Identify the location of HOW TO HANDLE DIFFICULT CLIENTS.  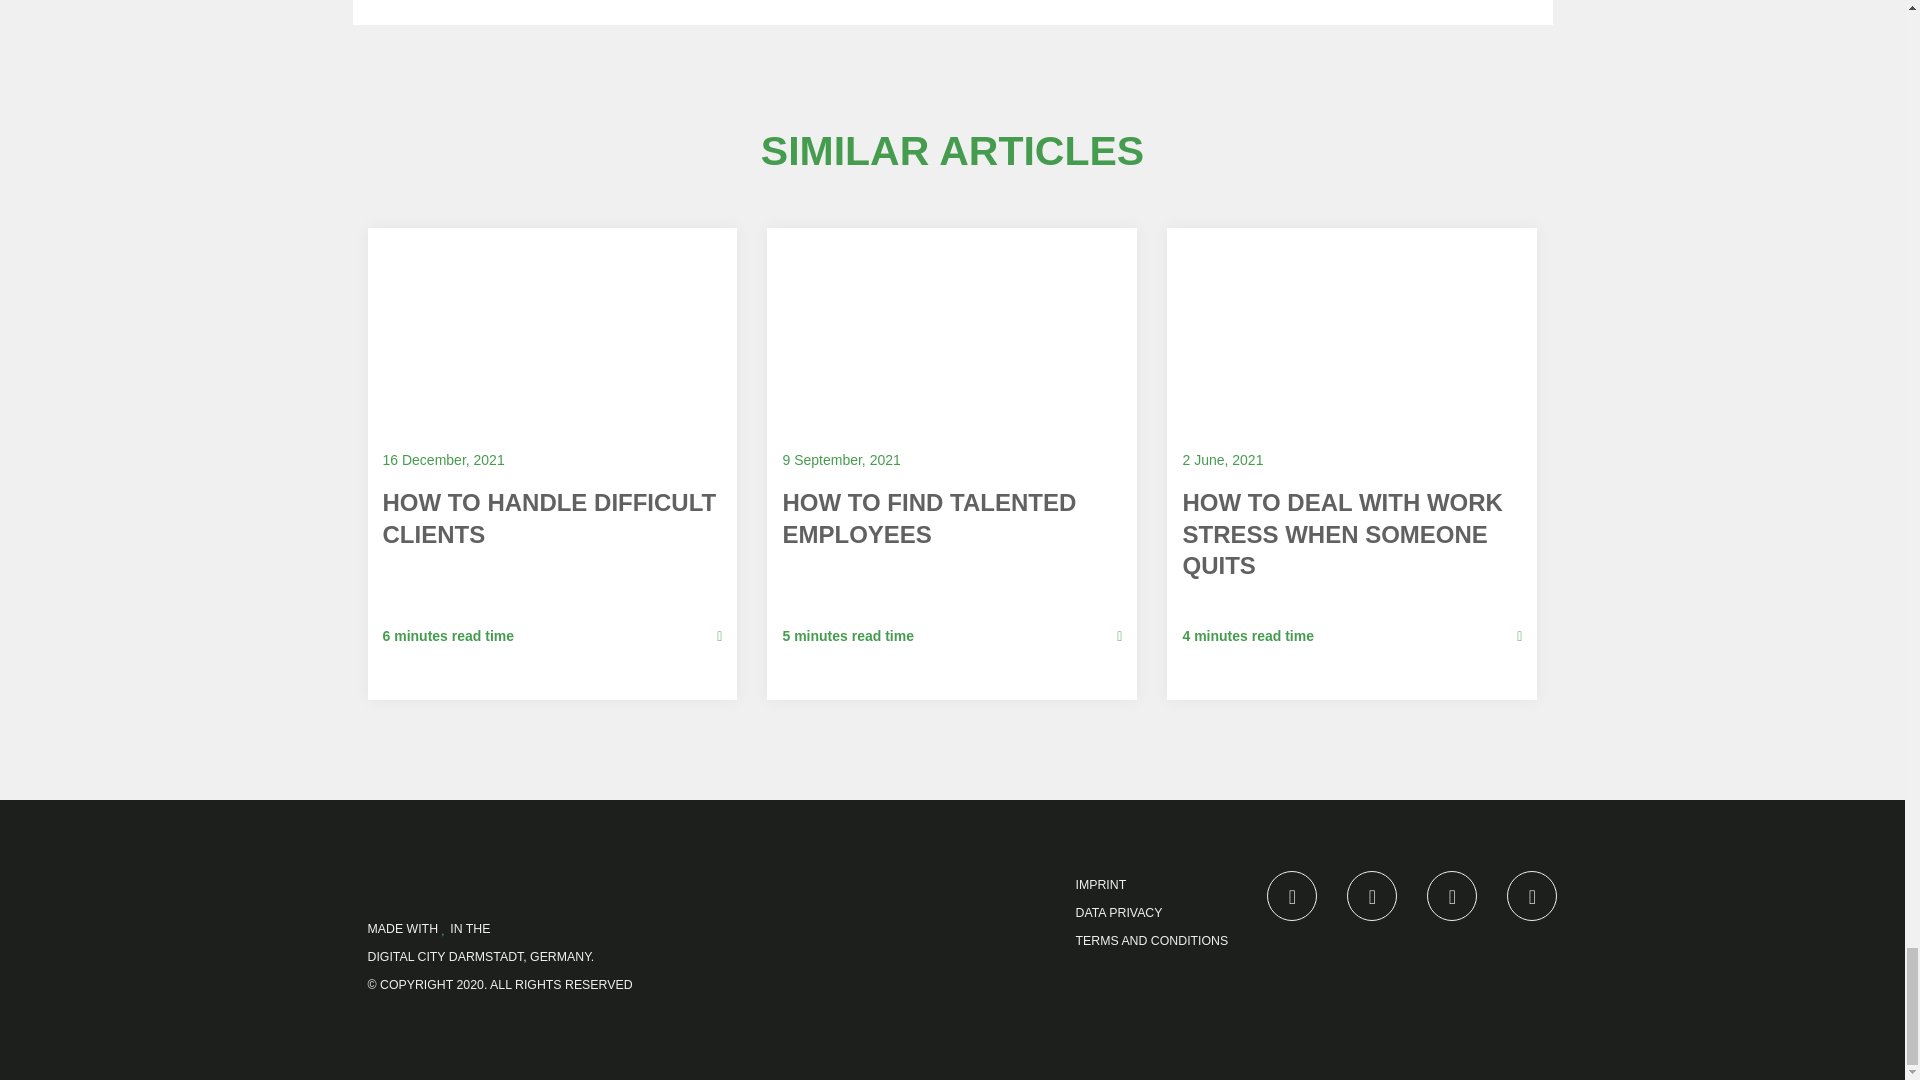
(552, 524).